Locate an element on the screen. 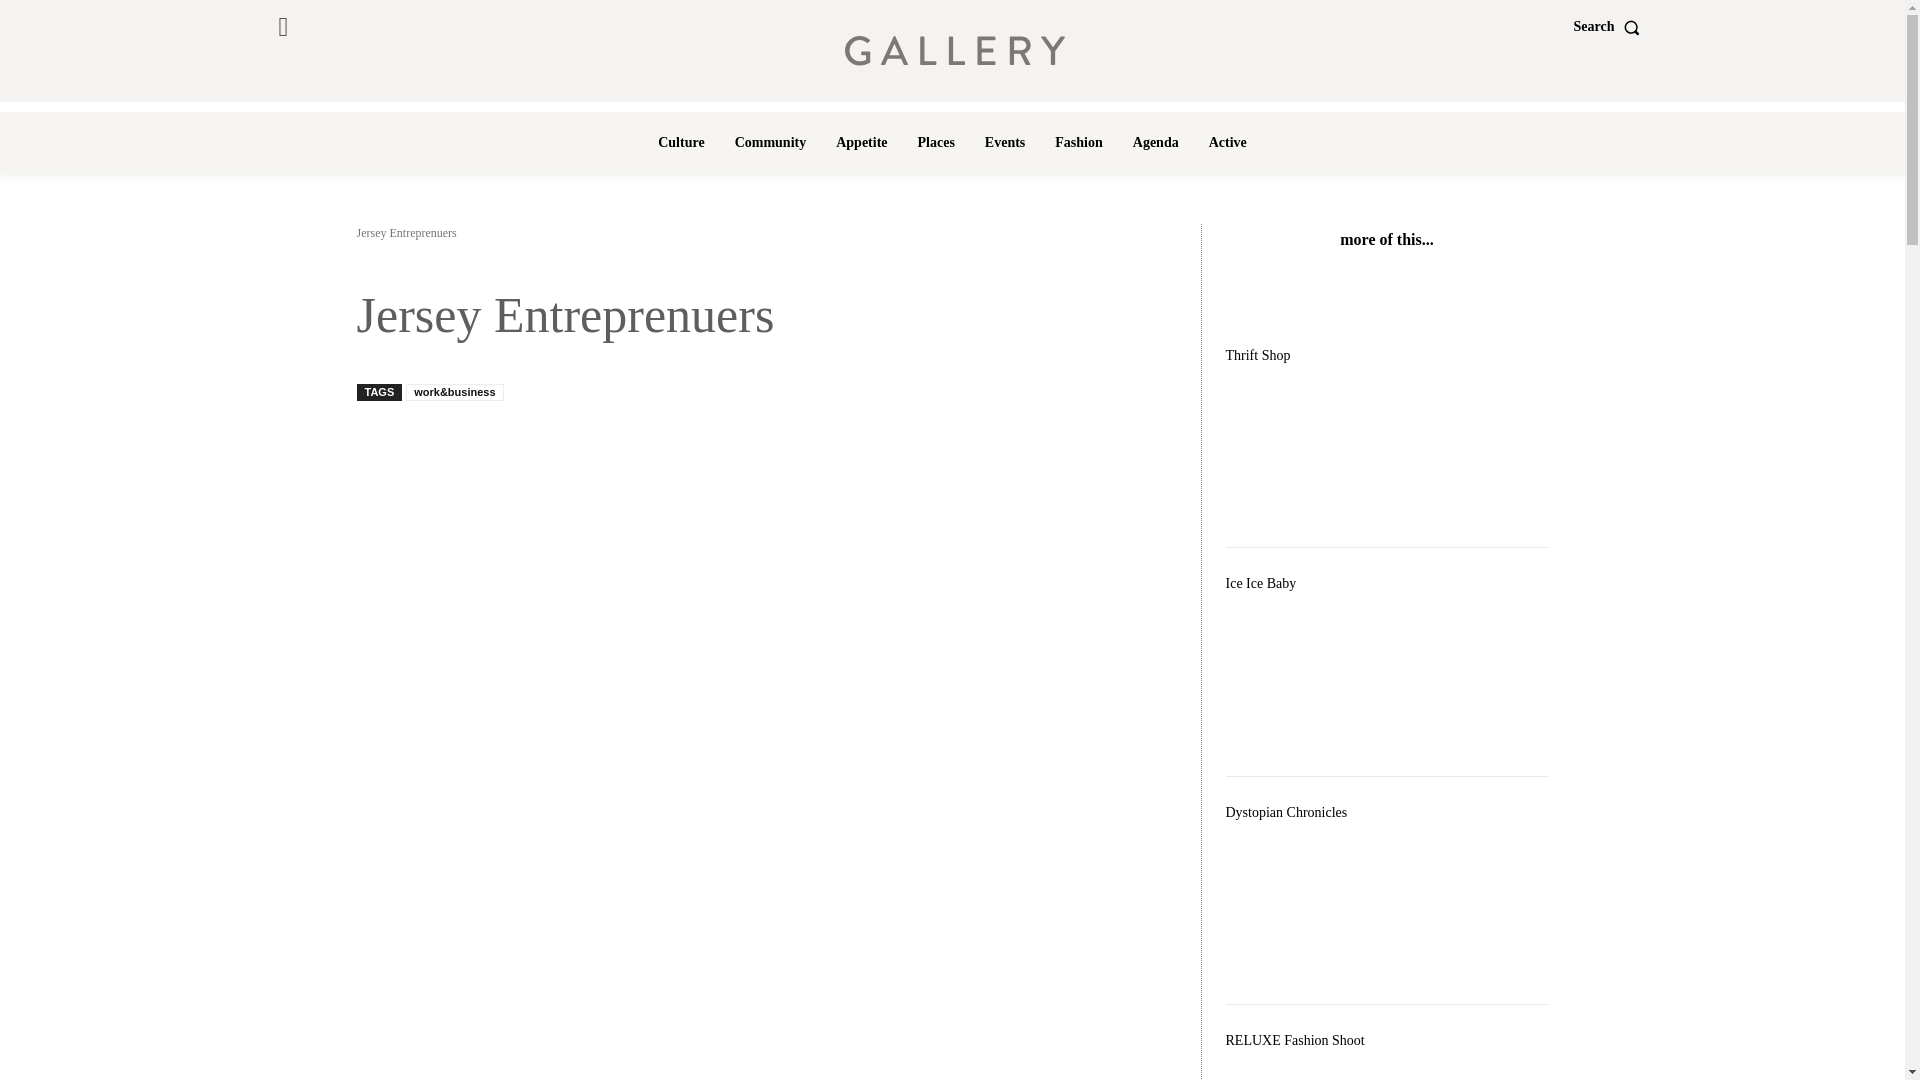 The width and height of the screenshot is (1920, 1080). Ice Ice Baby is located at coordinates (1388, 680).